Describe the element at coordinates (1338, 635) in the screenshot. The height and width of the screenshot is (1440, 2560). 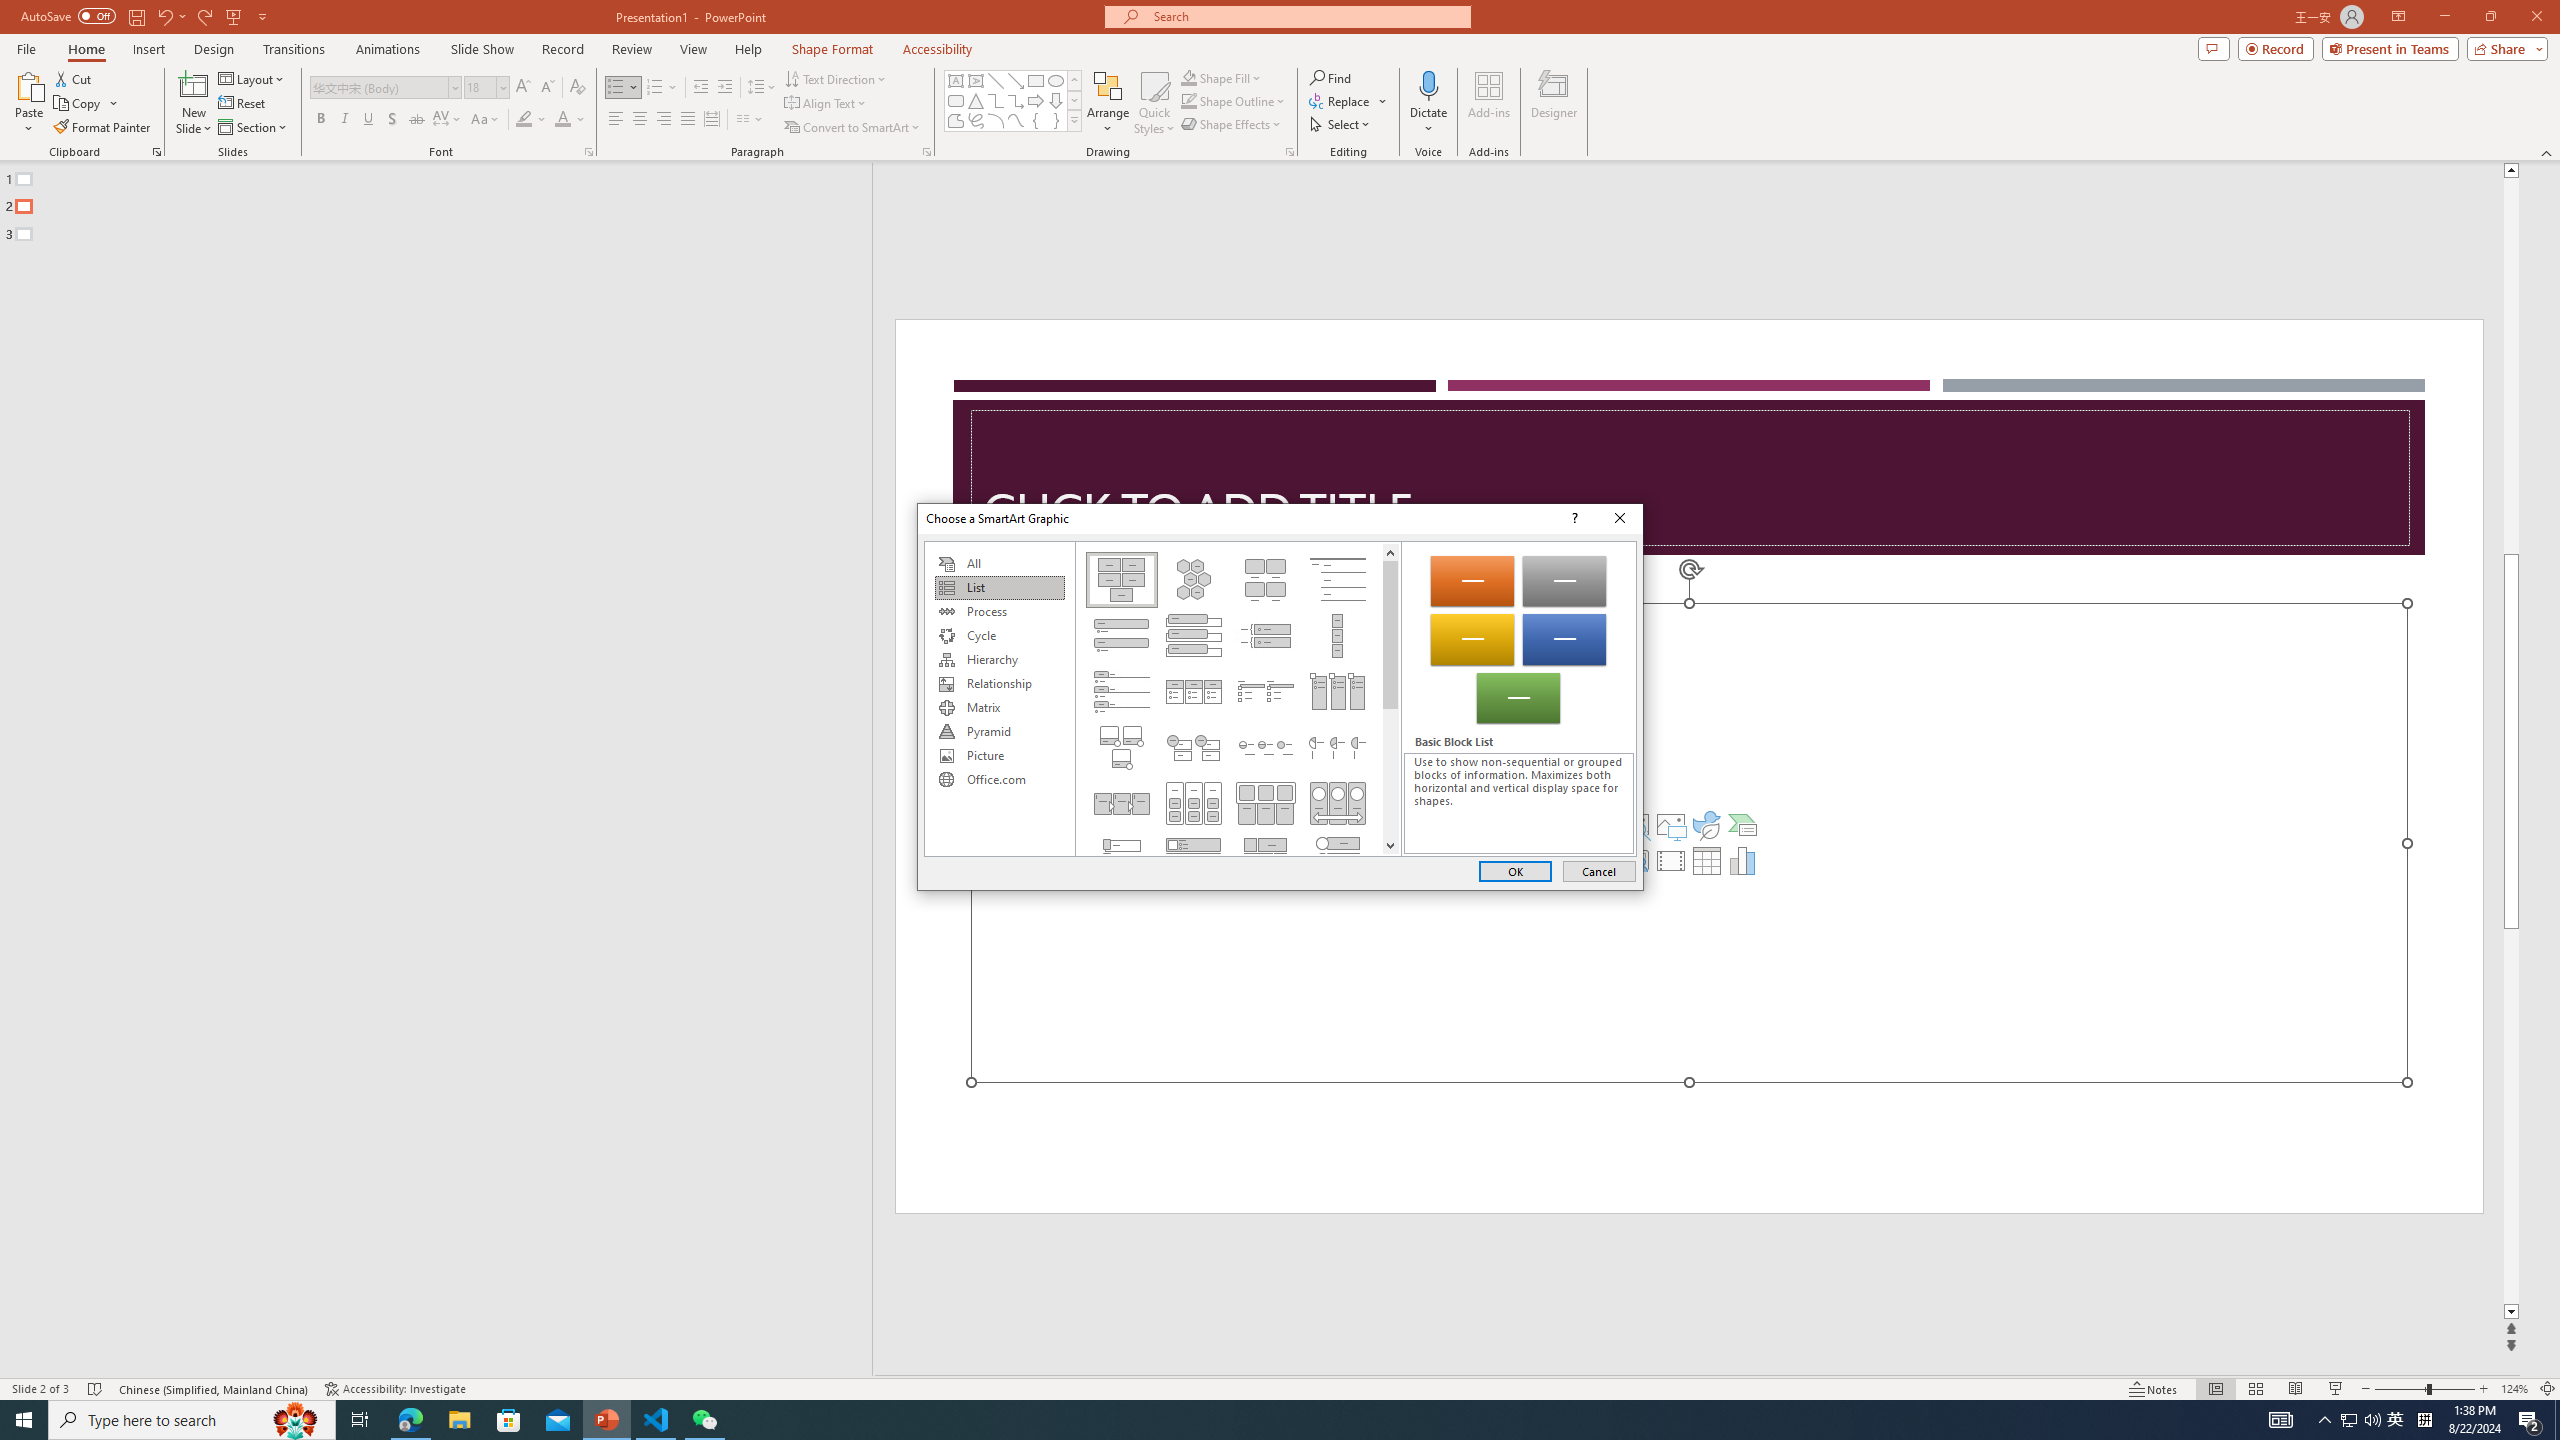
I see `Varying Width List` at that location.